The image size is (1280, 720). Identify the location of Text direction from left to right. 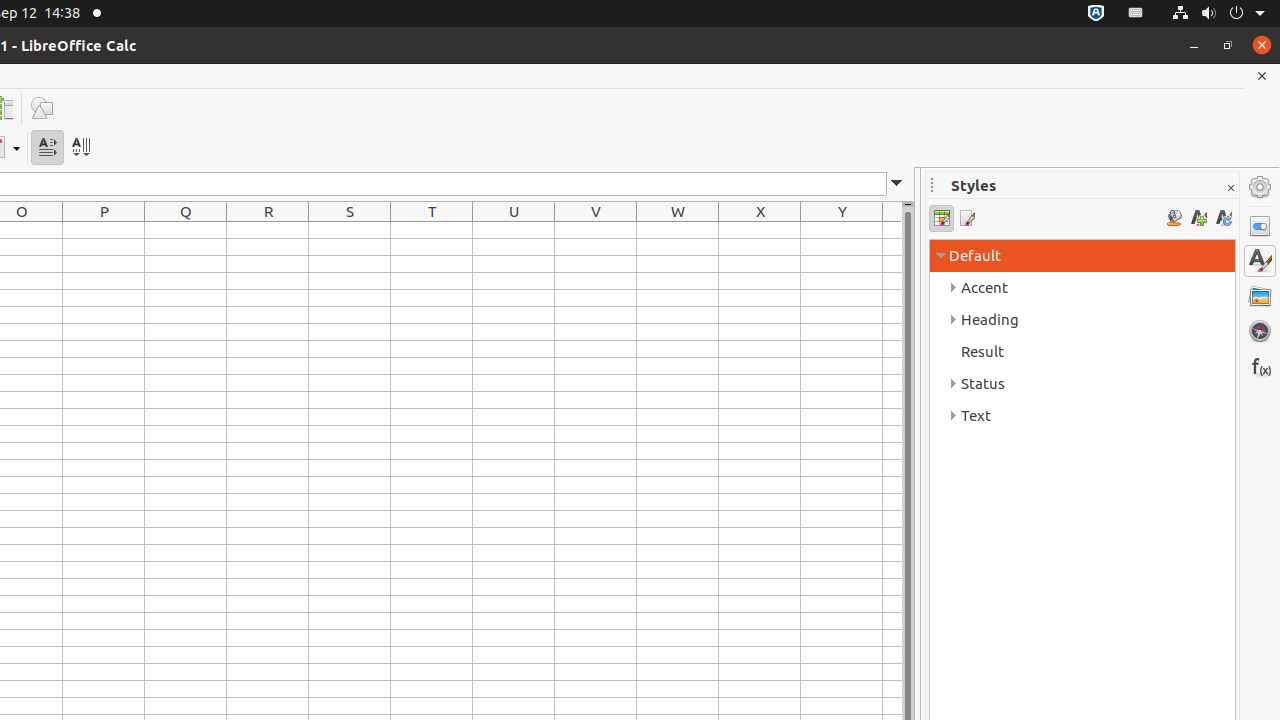
(48, 148).